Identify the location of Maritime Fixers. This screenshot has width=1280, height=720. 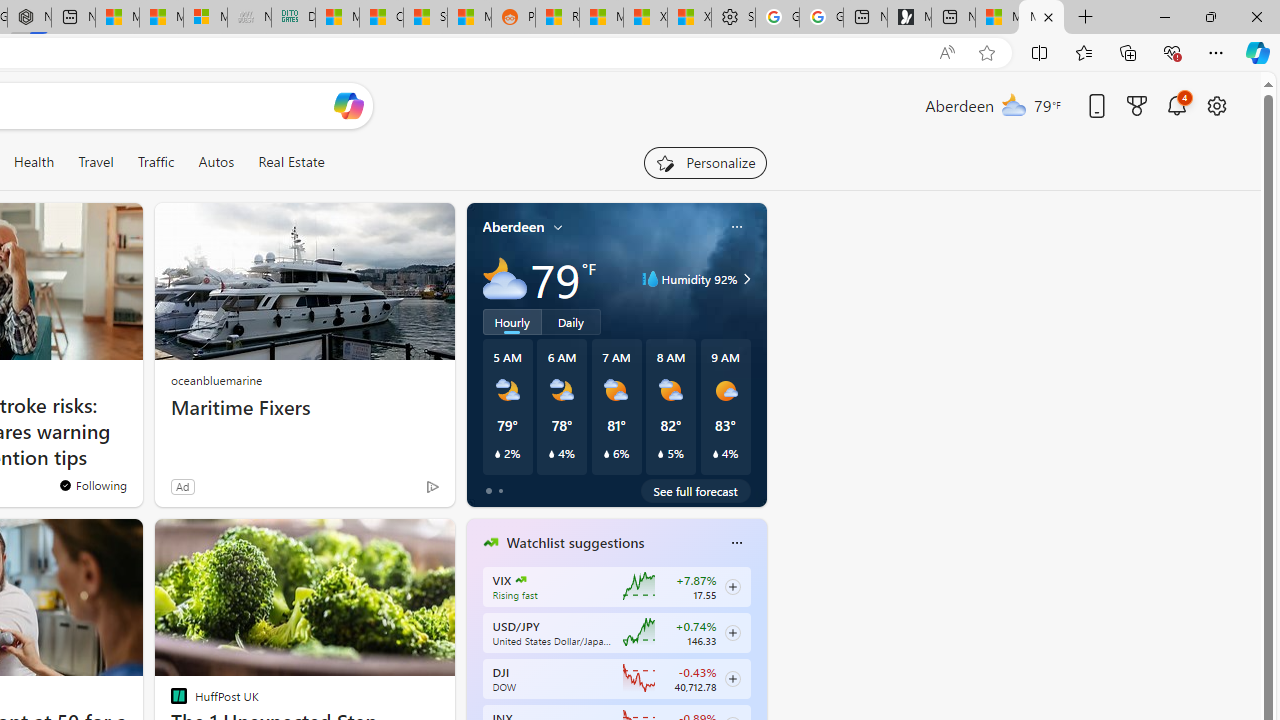
(304, 408).